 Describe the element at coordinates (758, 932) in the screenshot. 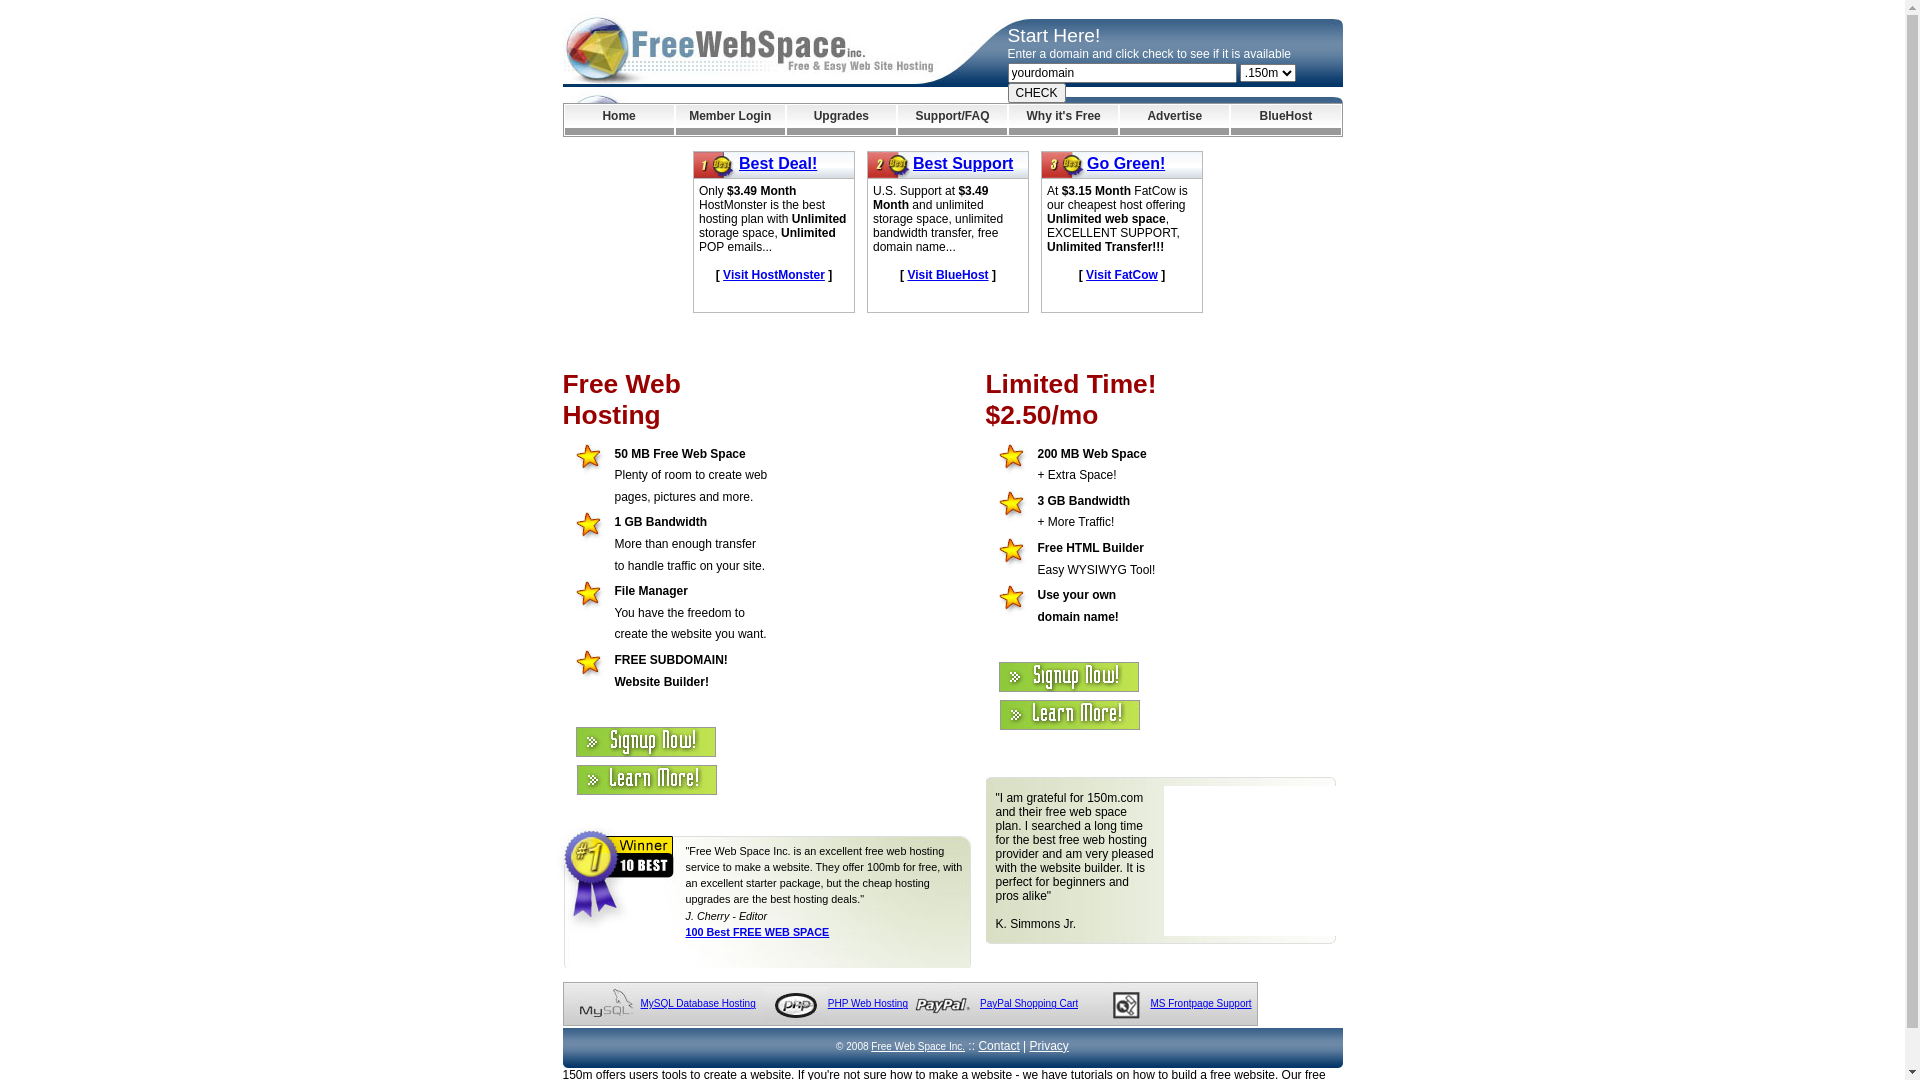

I see `100 Best FREE WEB SPACE` at that location.